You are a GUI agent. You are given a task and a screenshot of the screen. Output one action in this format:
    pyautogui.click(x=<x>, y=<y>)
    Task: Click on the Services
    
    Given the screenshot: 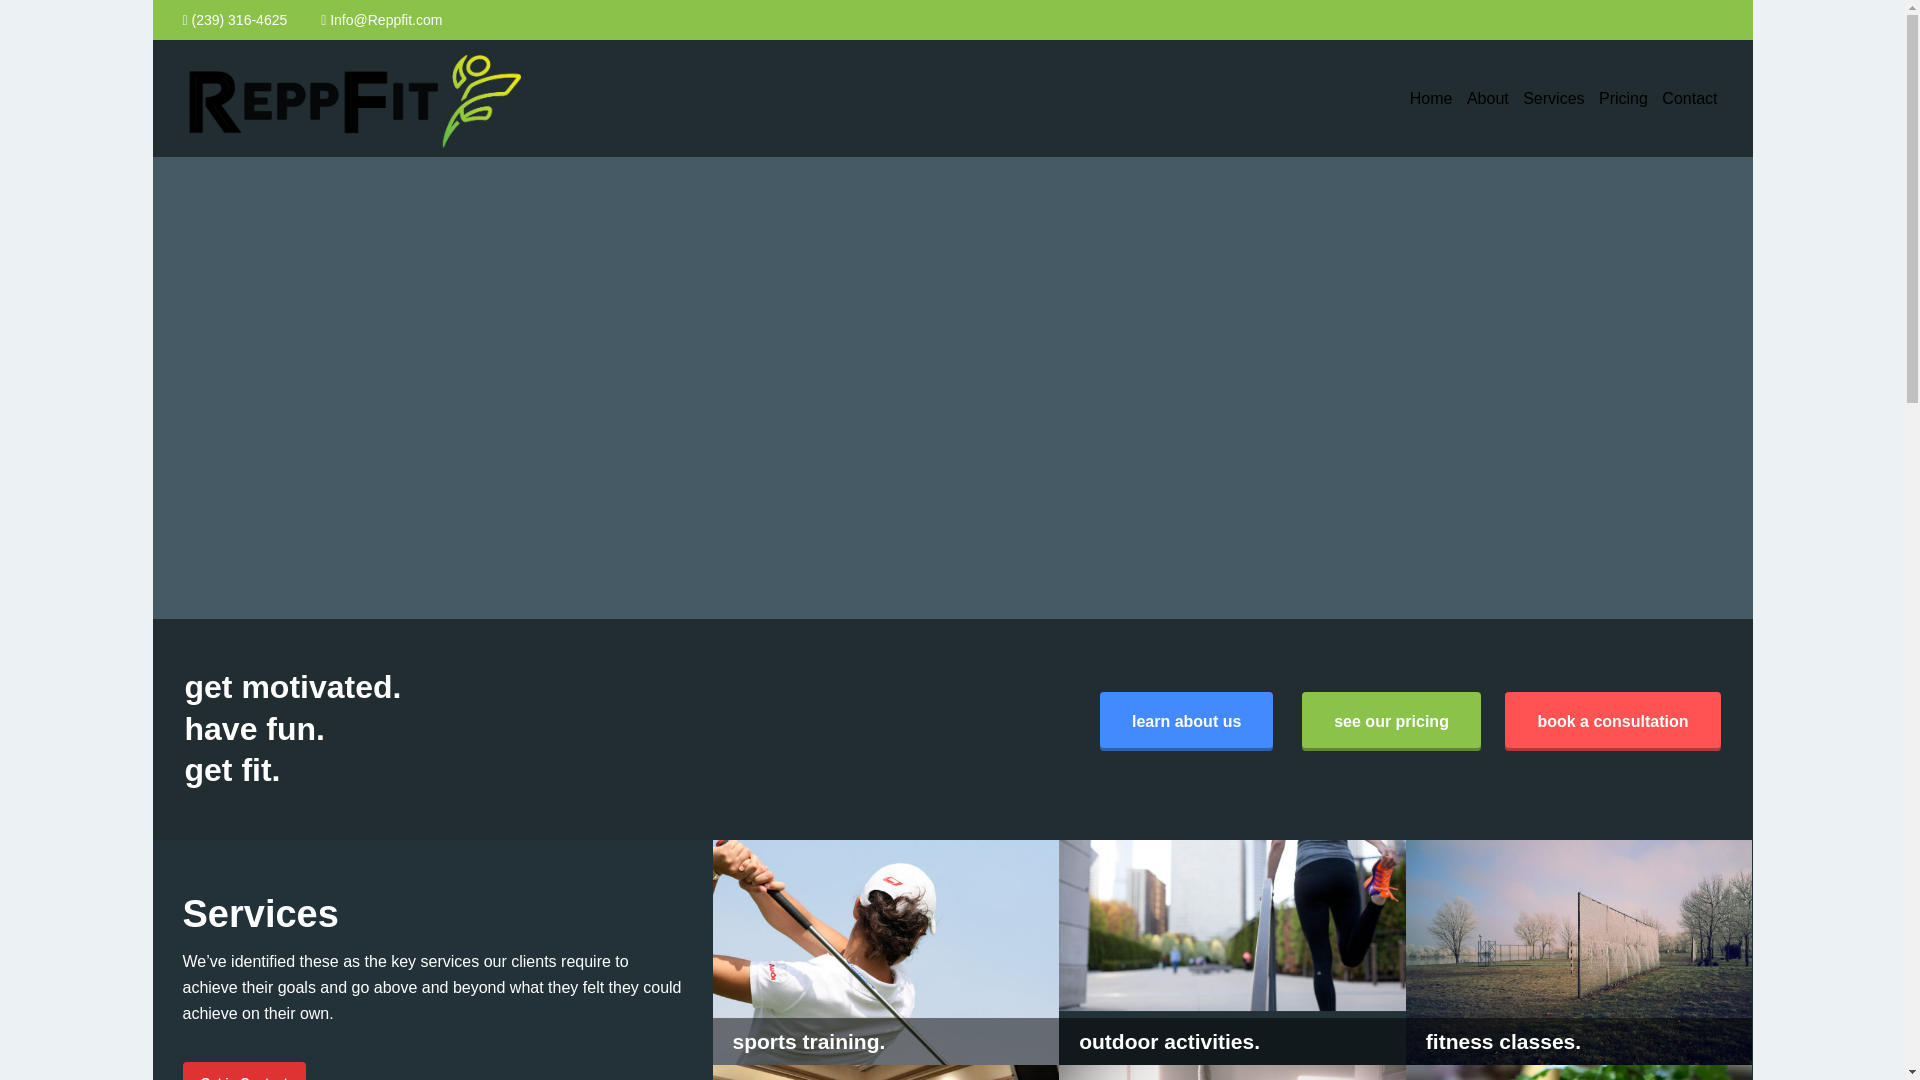 What is the action you would take?
    pyautogui.click(x=1554, y=98)
    